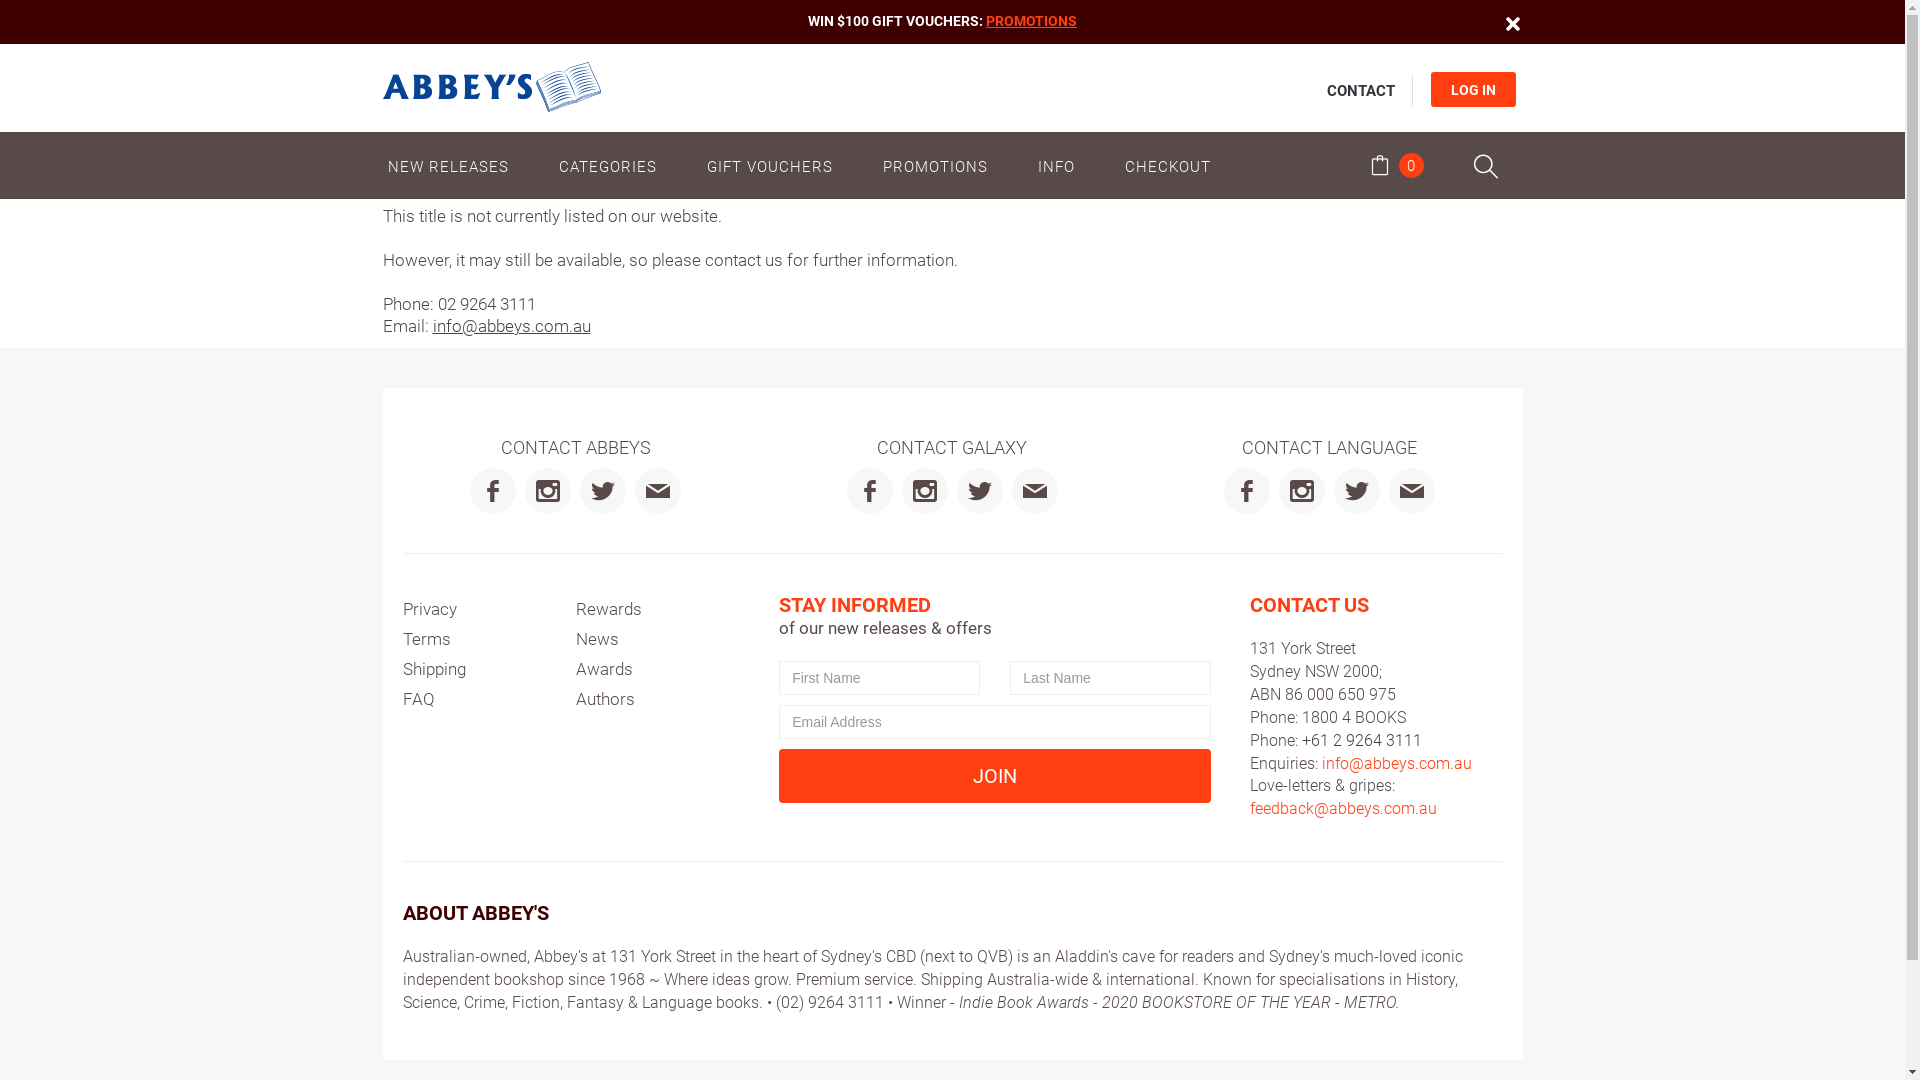 The height and width of the screenshot is (1080, 1920). What do you see at coordinates (936, 166) in the screenshot?
I see `PROMOTIONS` at bounding box center [936, 166].